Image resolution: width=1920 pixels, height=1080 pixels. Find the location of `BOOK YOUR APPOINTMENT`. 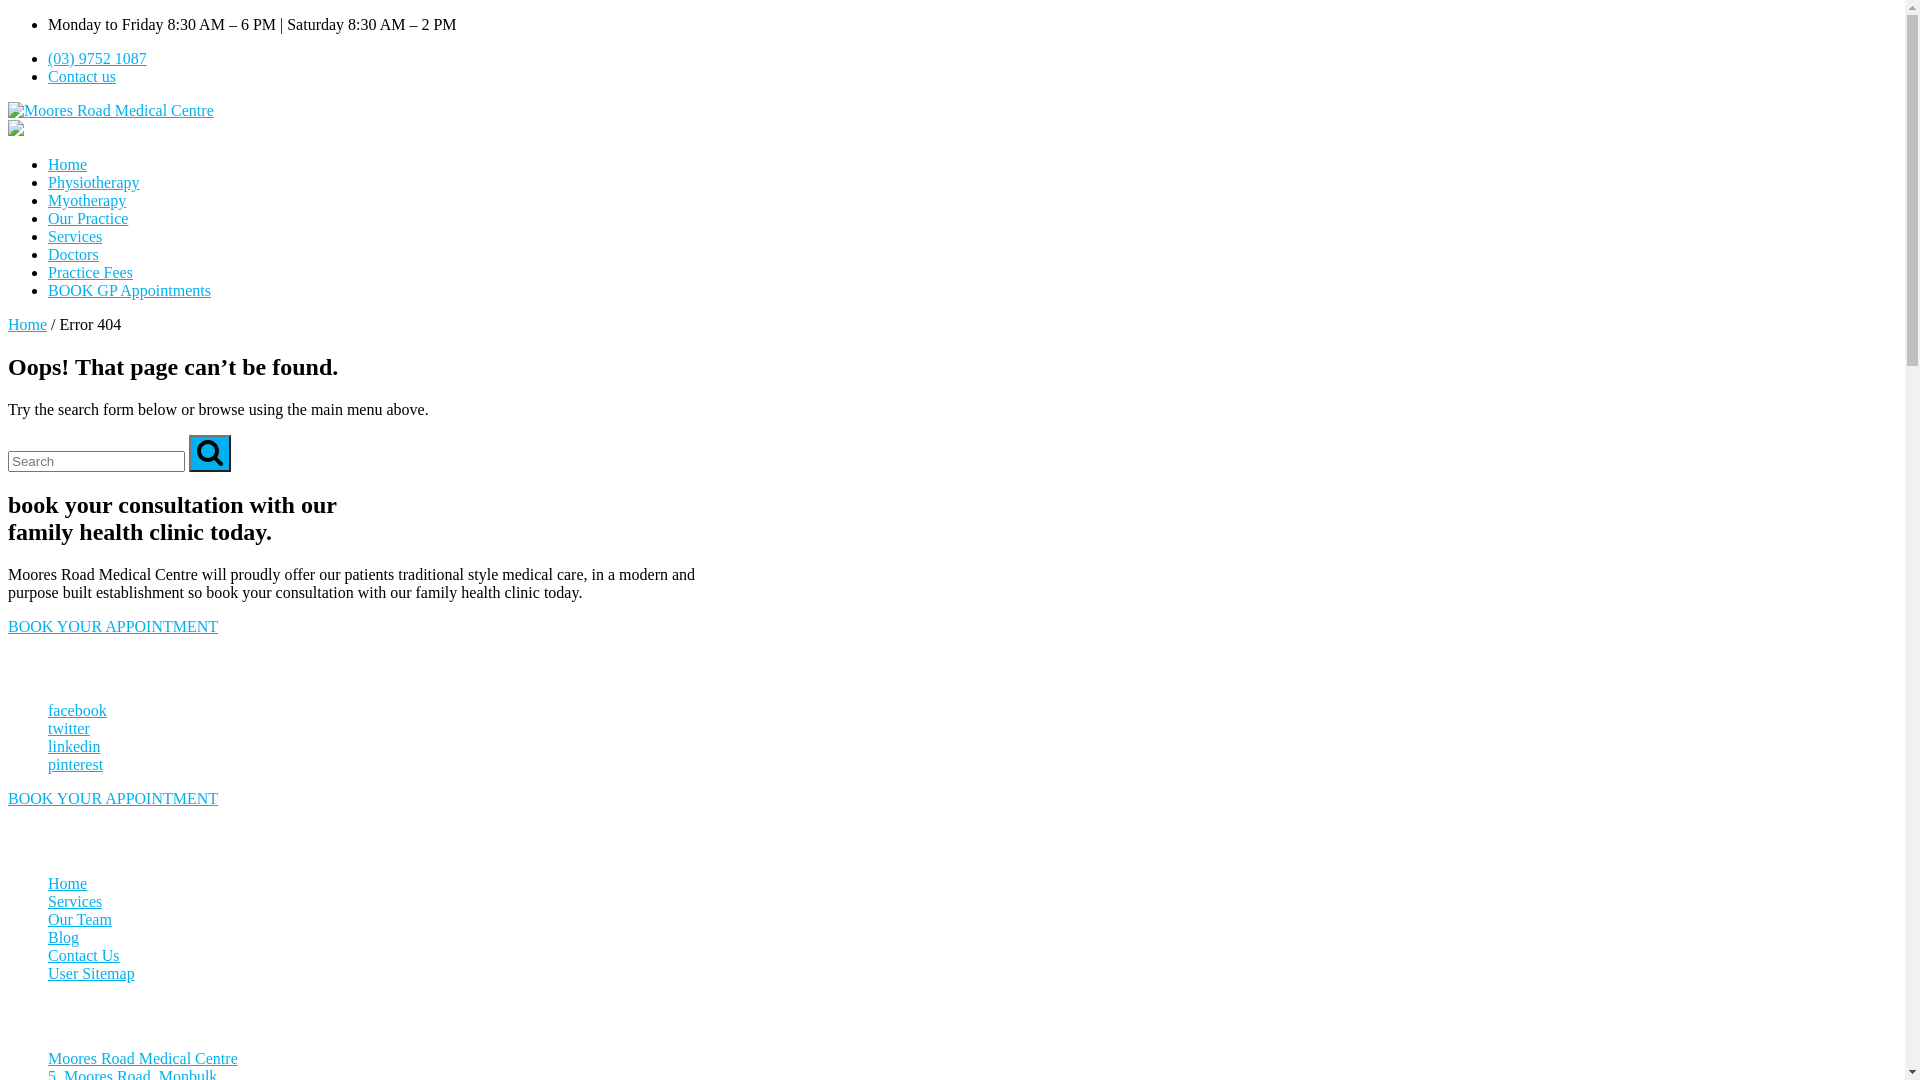

BOOK YOUR APPOINTMENT is located at coordinates (113, 798).